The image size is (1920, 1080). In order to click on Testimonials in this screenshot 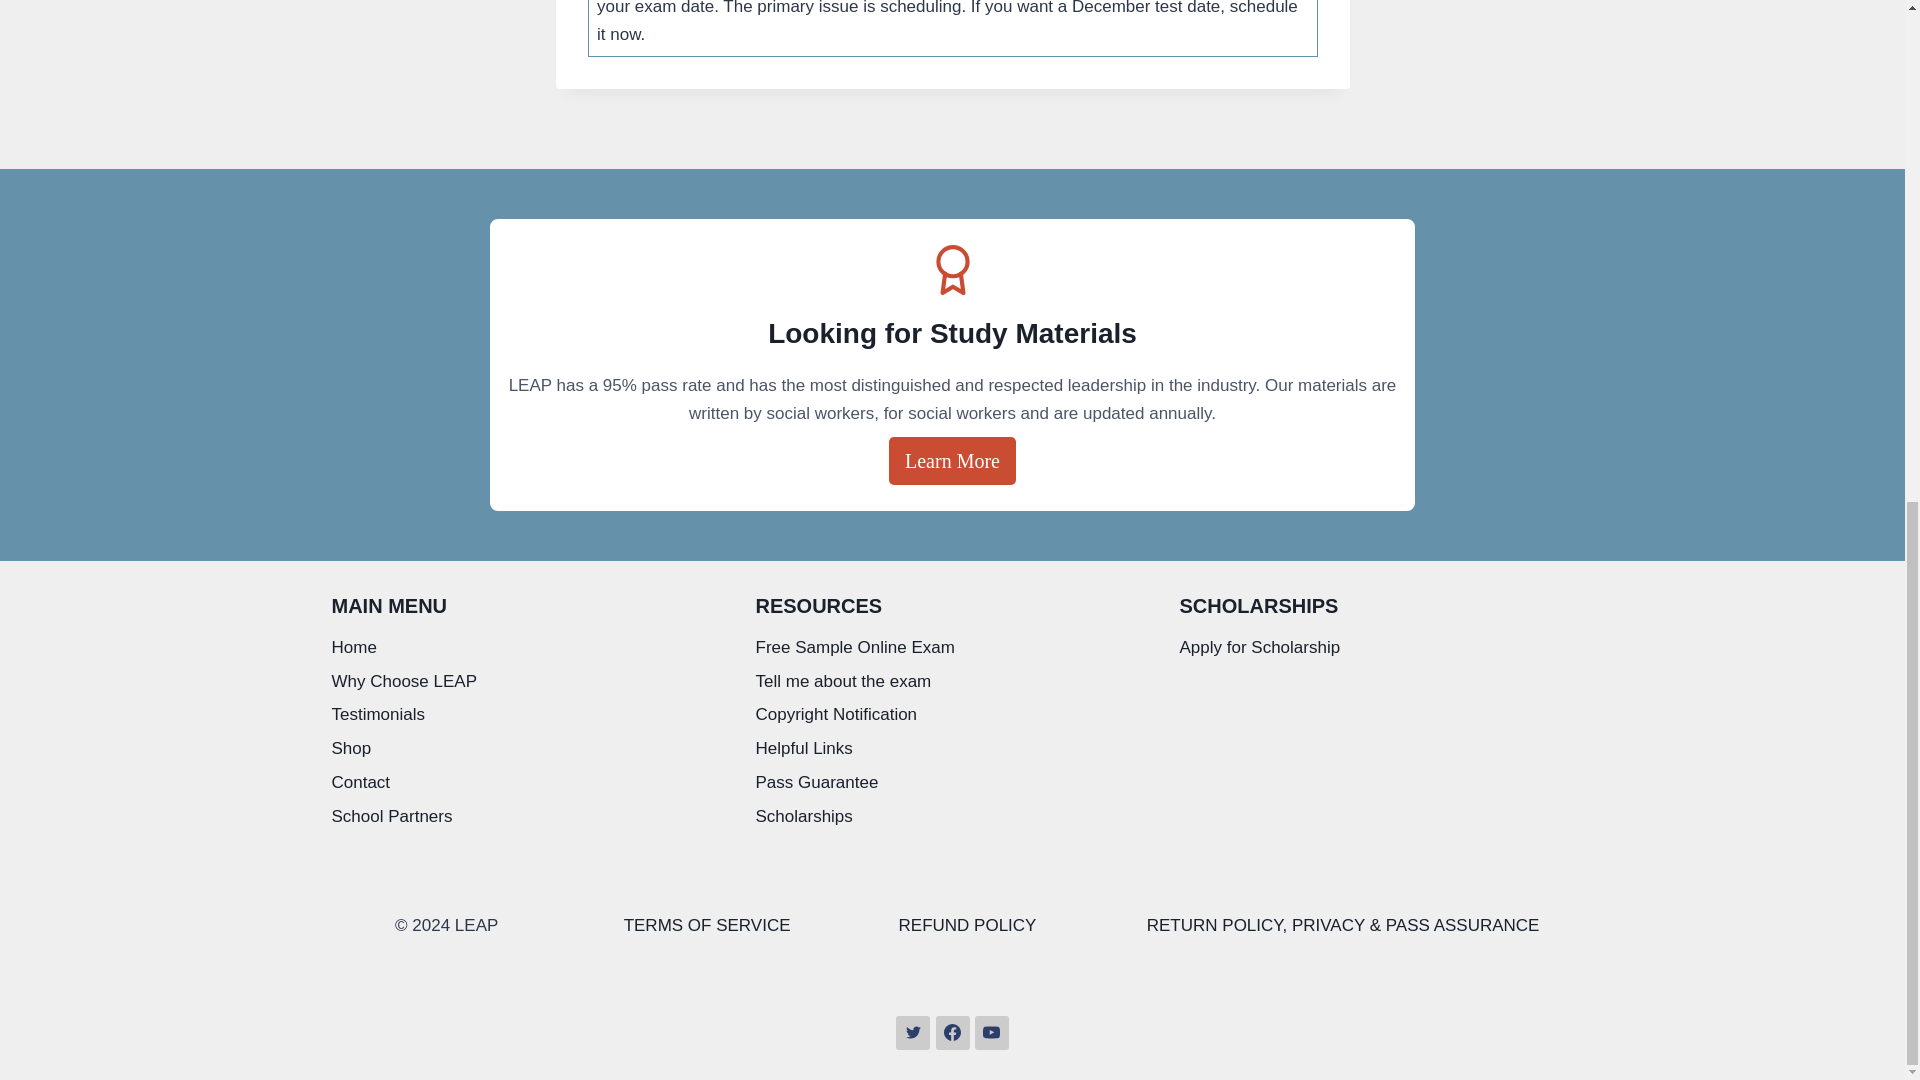, I will do `click(528, 716)`.